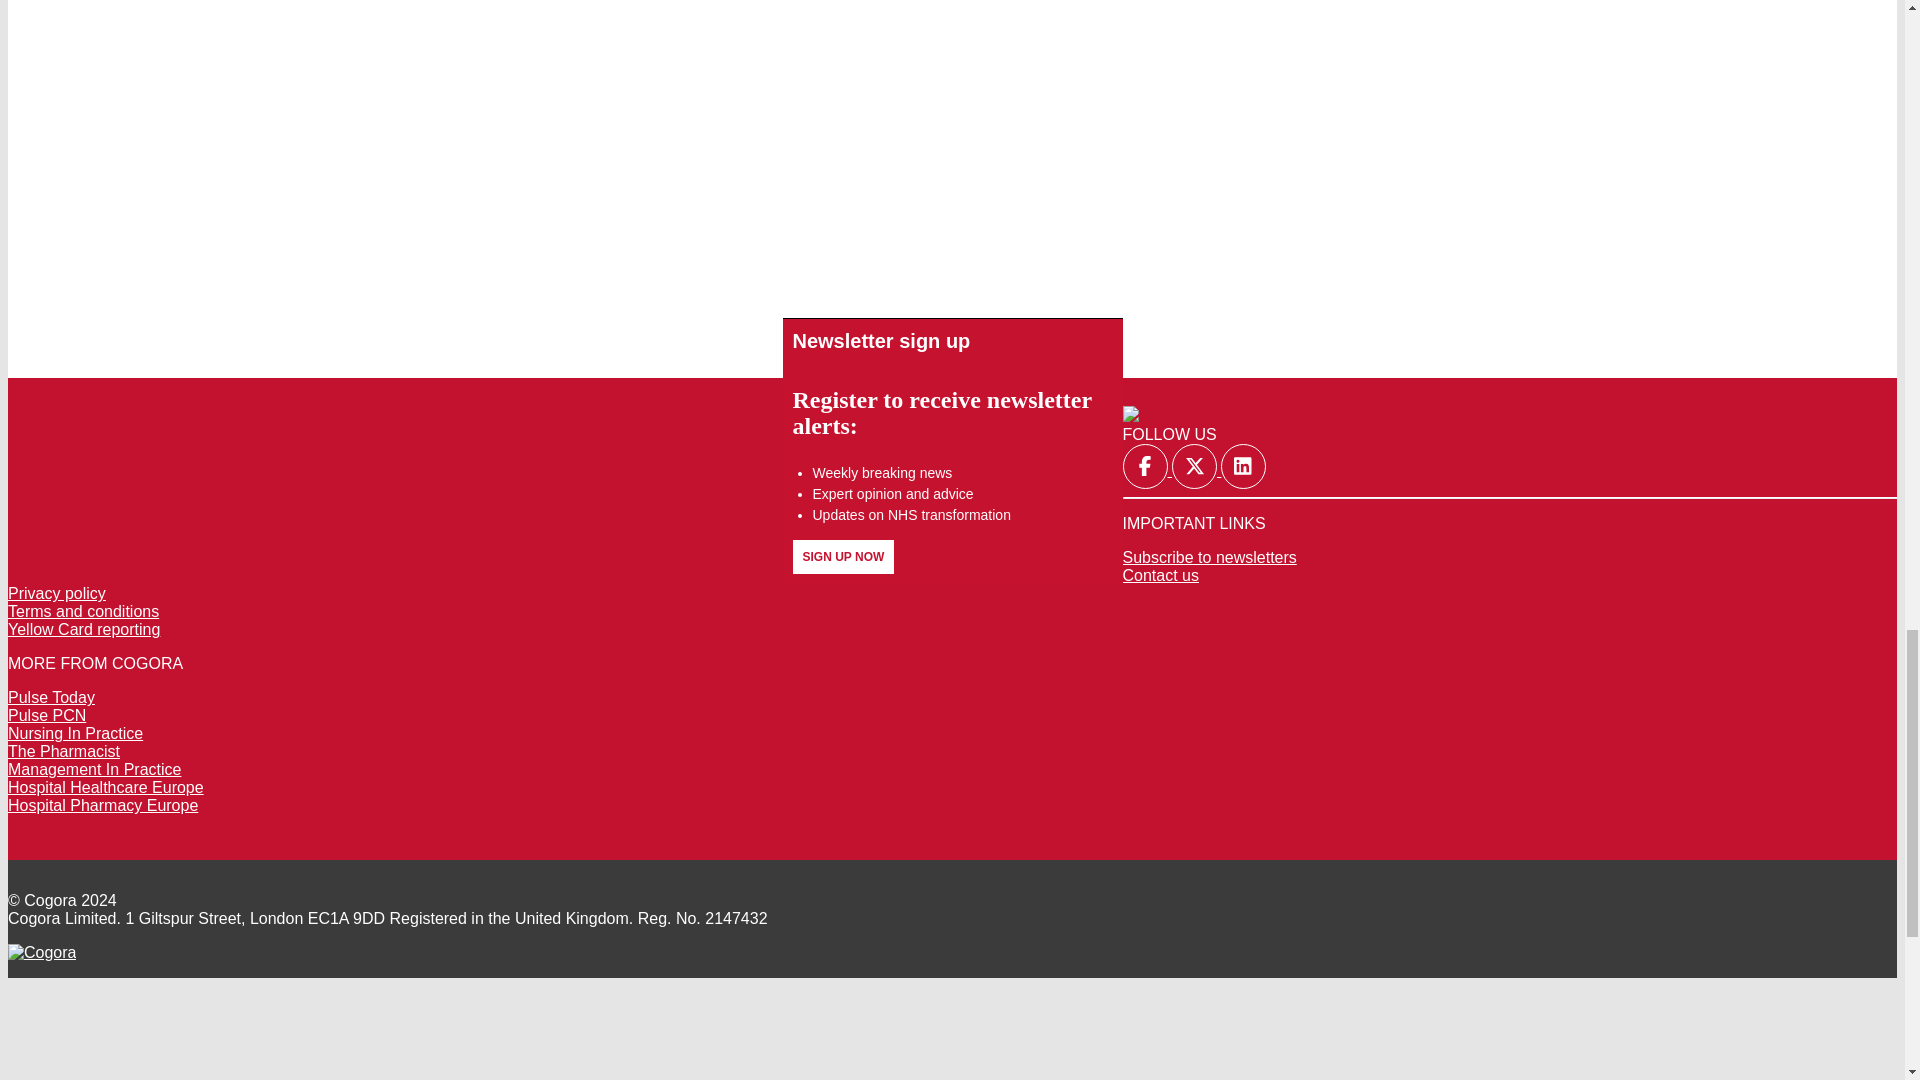 This screenshot has width=1920, height=1080. Describe the element at coordinates (94, 769) in the screenshot. I see `Management In Practice` at that location.